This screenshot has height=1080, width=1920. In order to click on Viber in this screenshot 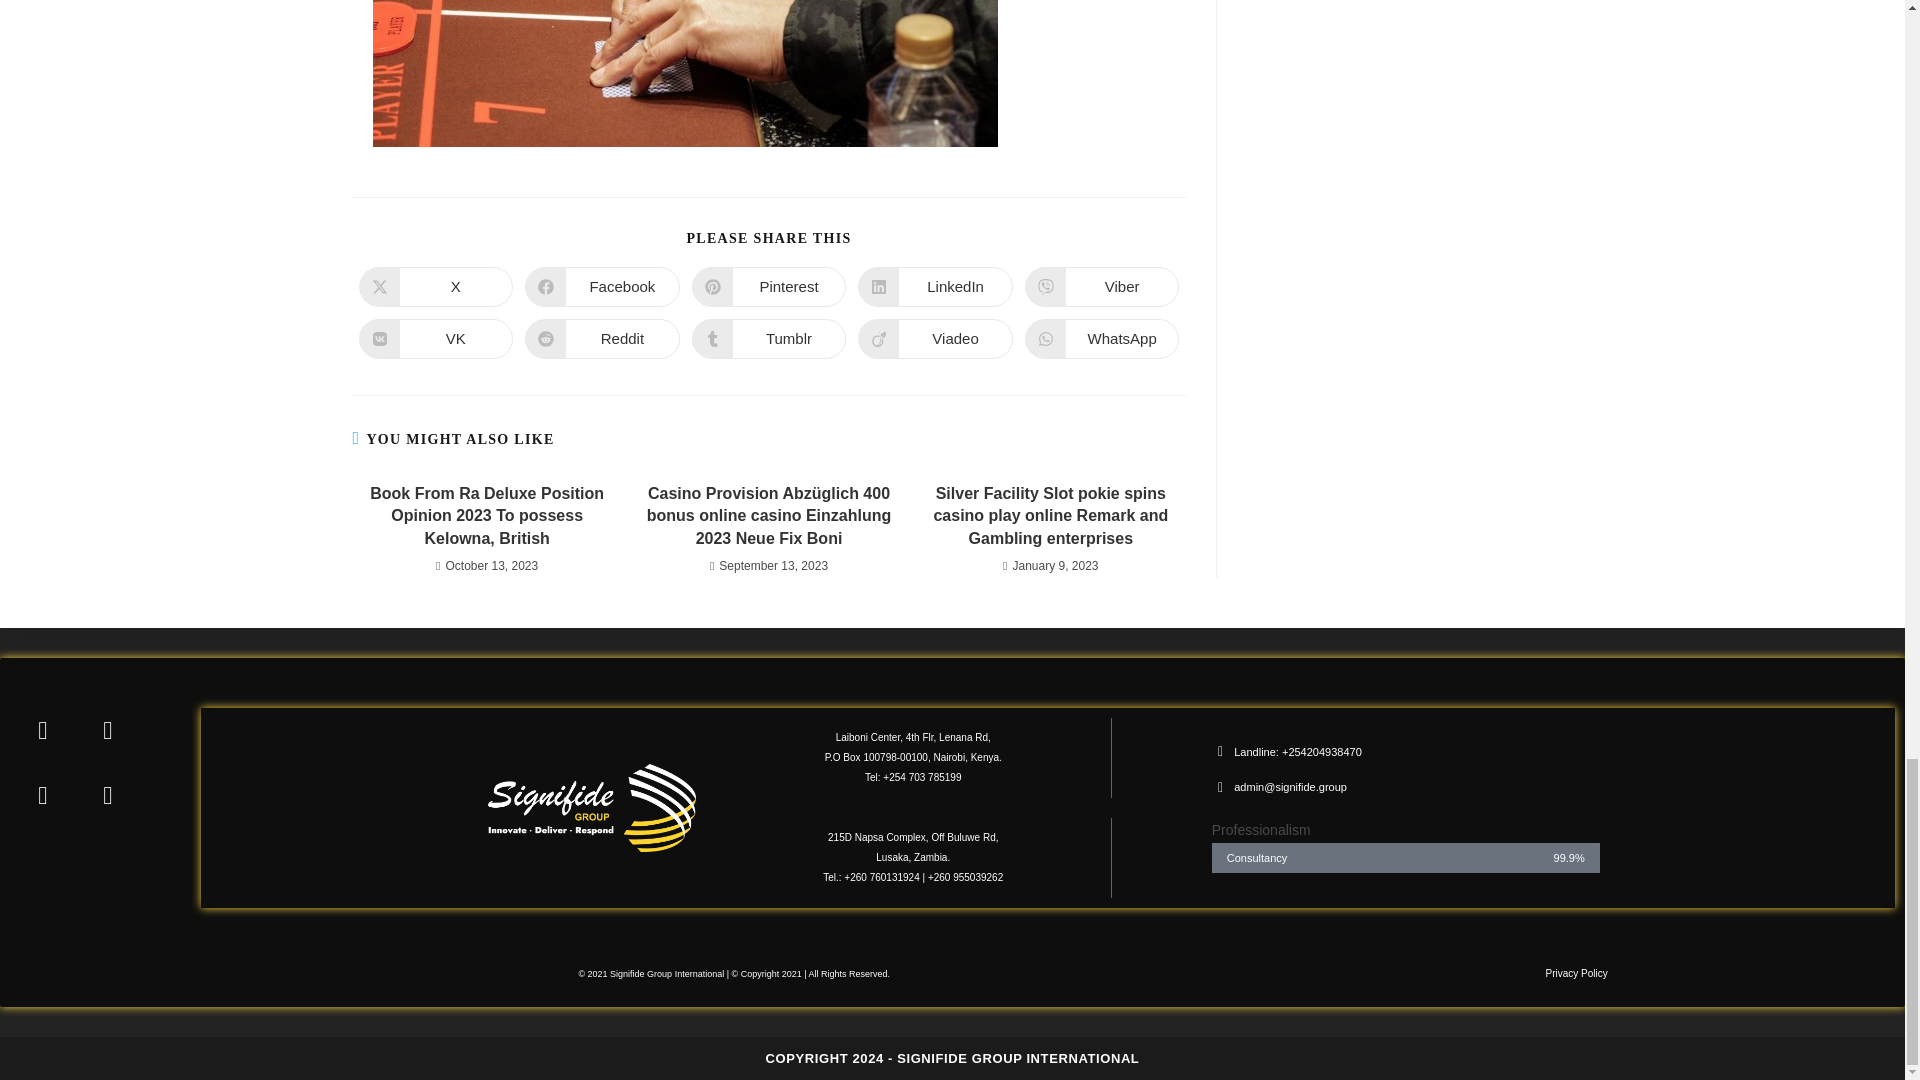, I will do `click(1102, 286)`.